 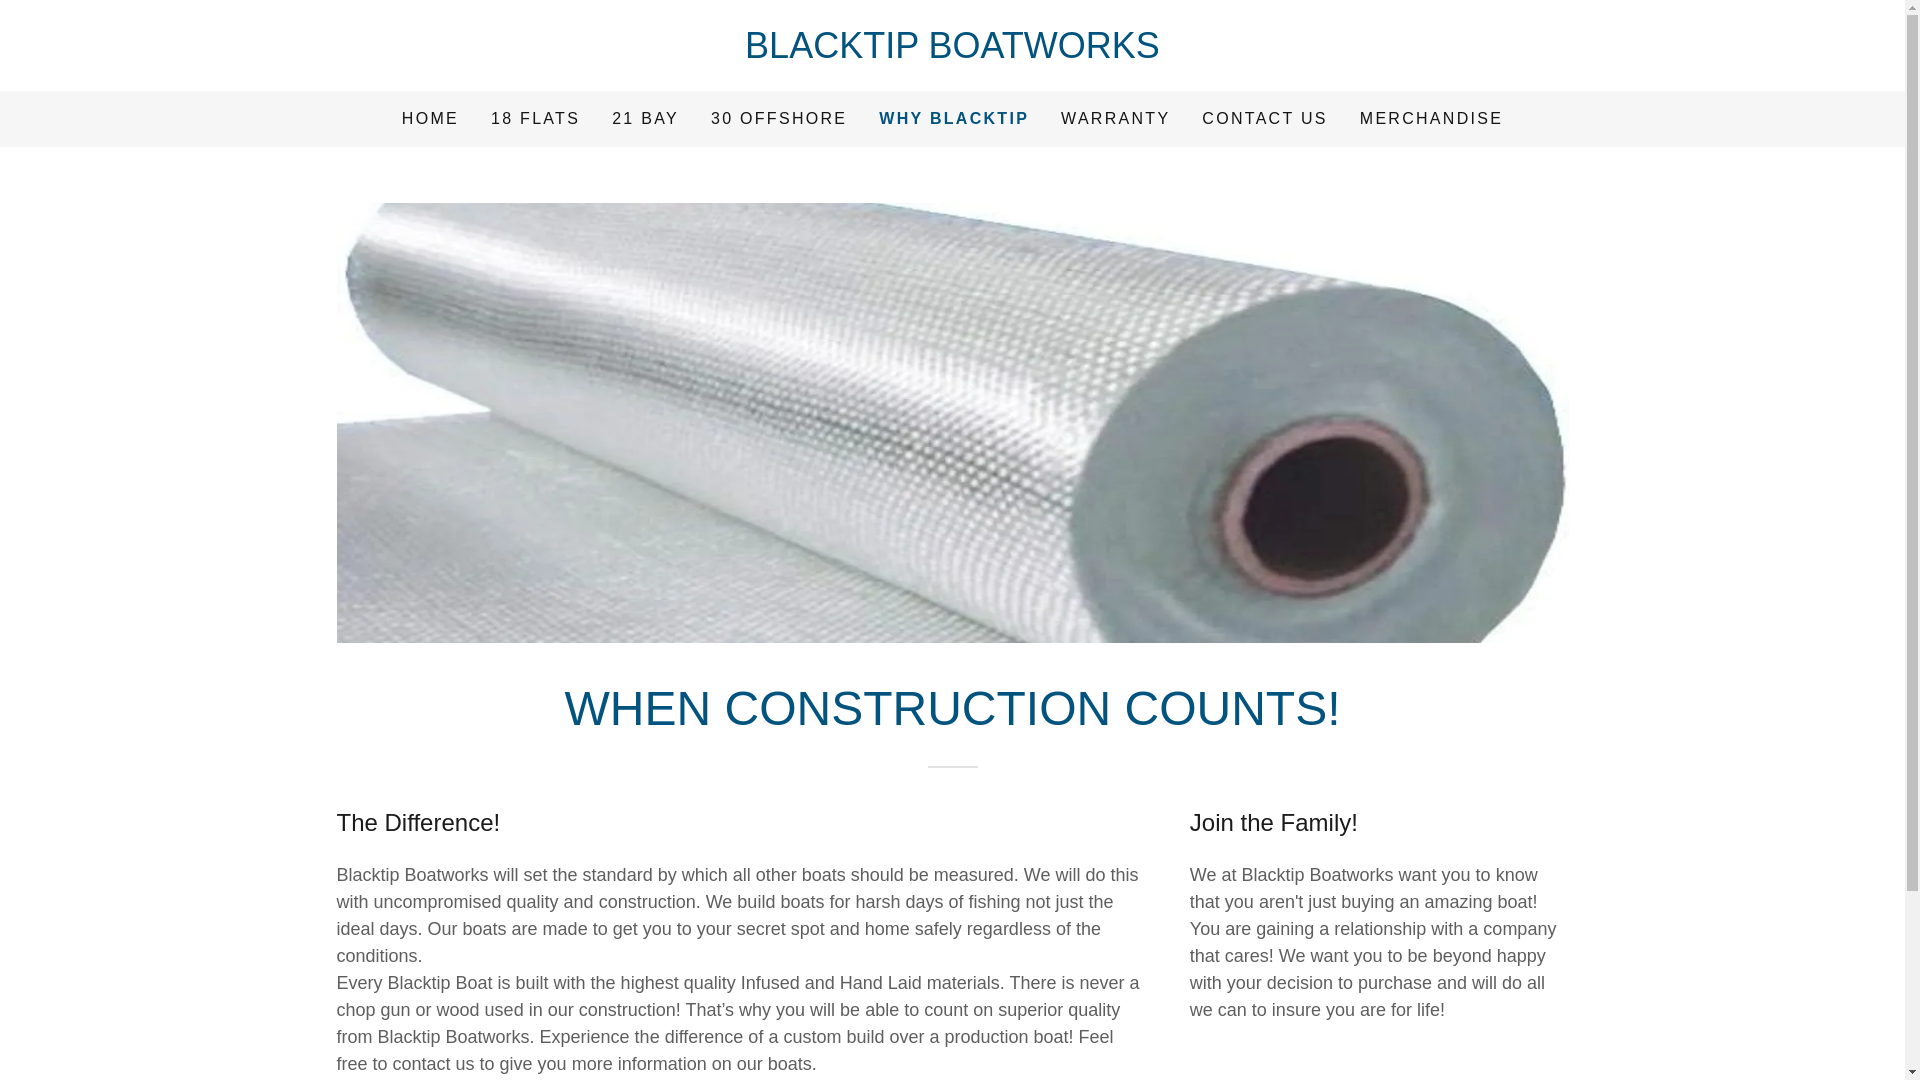 What do you see at coordinates (952, 52) in the screenshot?
I see `Blacktip Boatworks` at bounding box center [952, 52].